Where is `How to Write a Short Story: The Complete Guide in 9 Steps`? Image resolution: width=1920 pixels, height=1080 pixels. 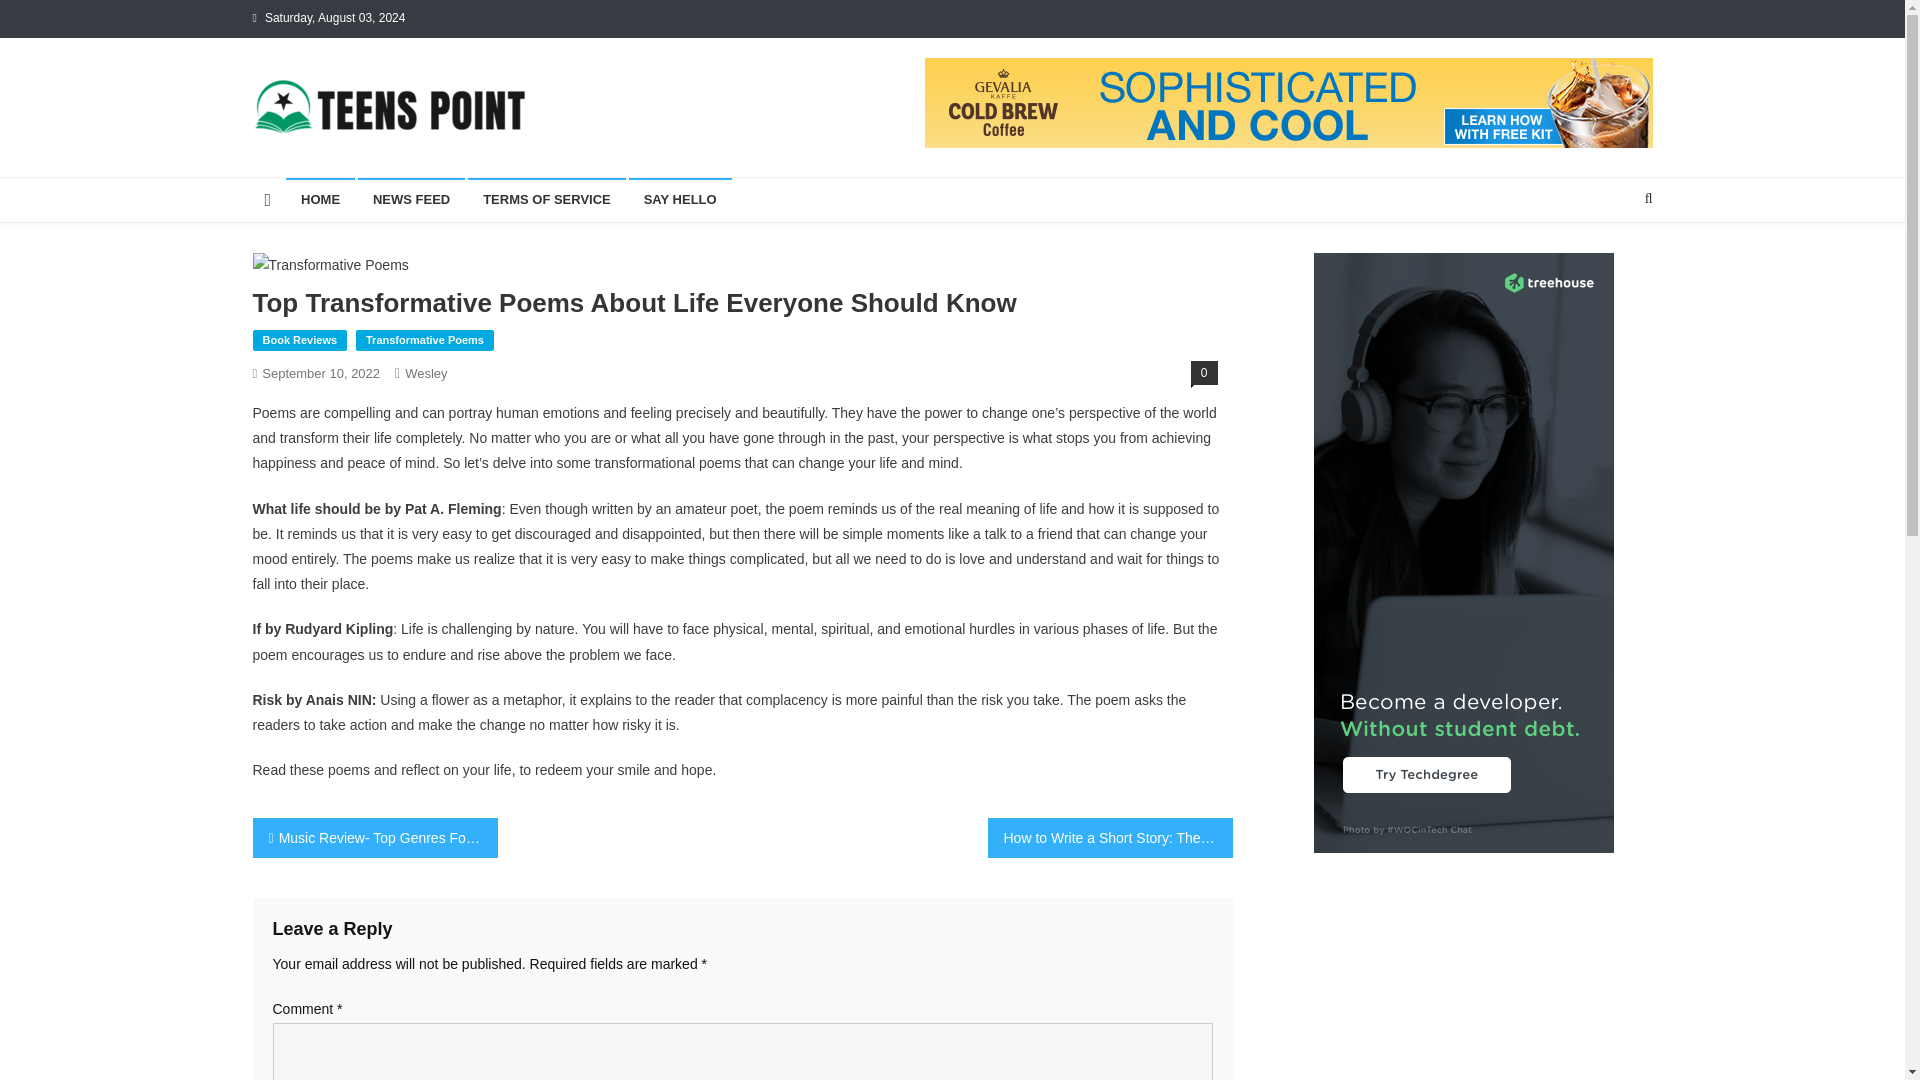 How to Write a Short Story: The Complete Guide in 9 Steps is located at coordinates (1110, 837).